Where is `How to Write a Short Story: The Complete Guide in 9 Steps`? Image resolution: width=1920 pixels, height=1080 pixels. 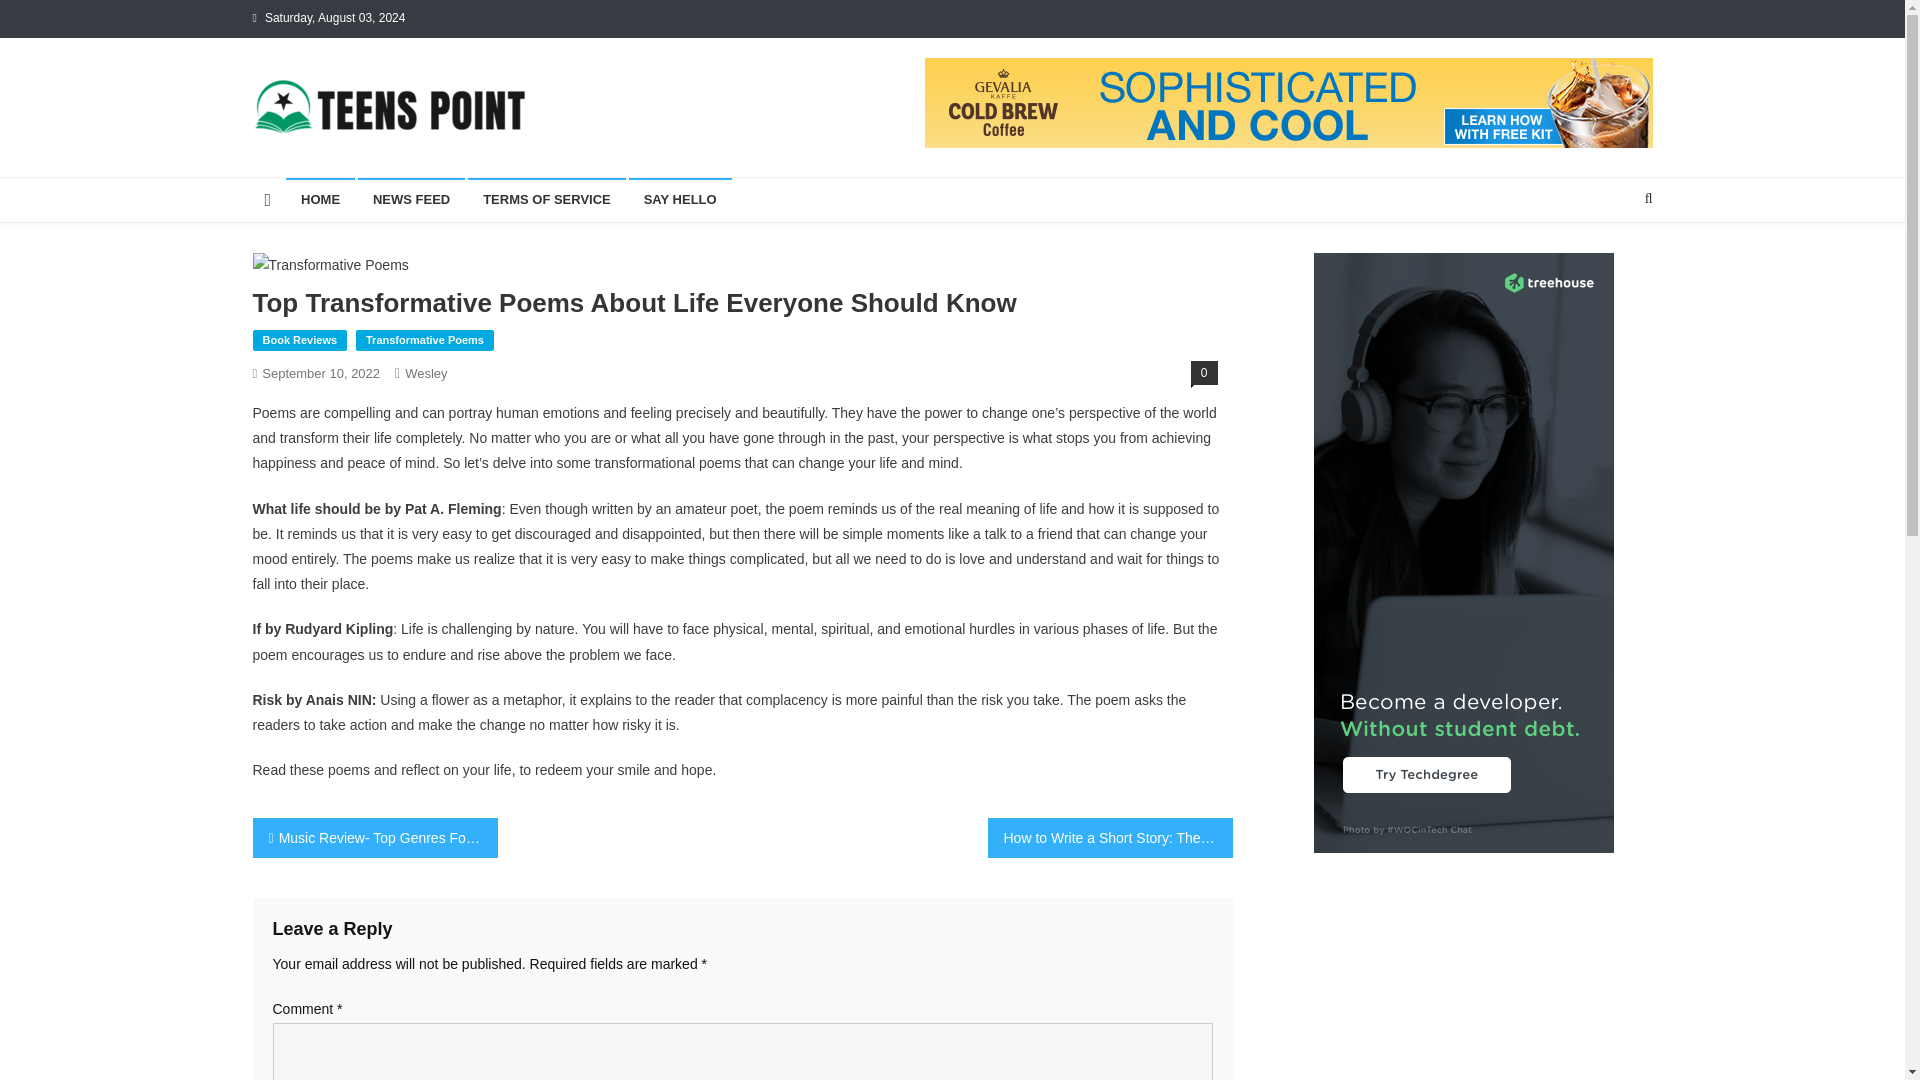 How to Write a Short Story: The Complete Guide in 9 Steps is located at coordinates (1110, 837).